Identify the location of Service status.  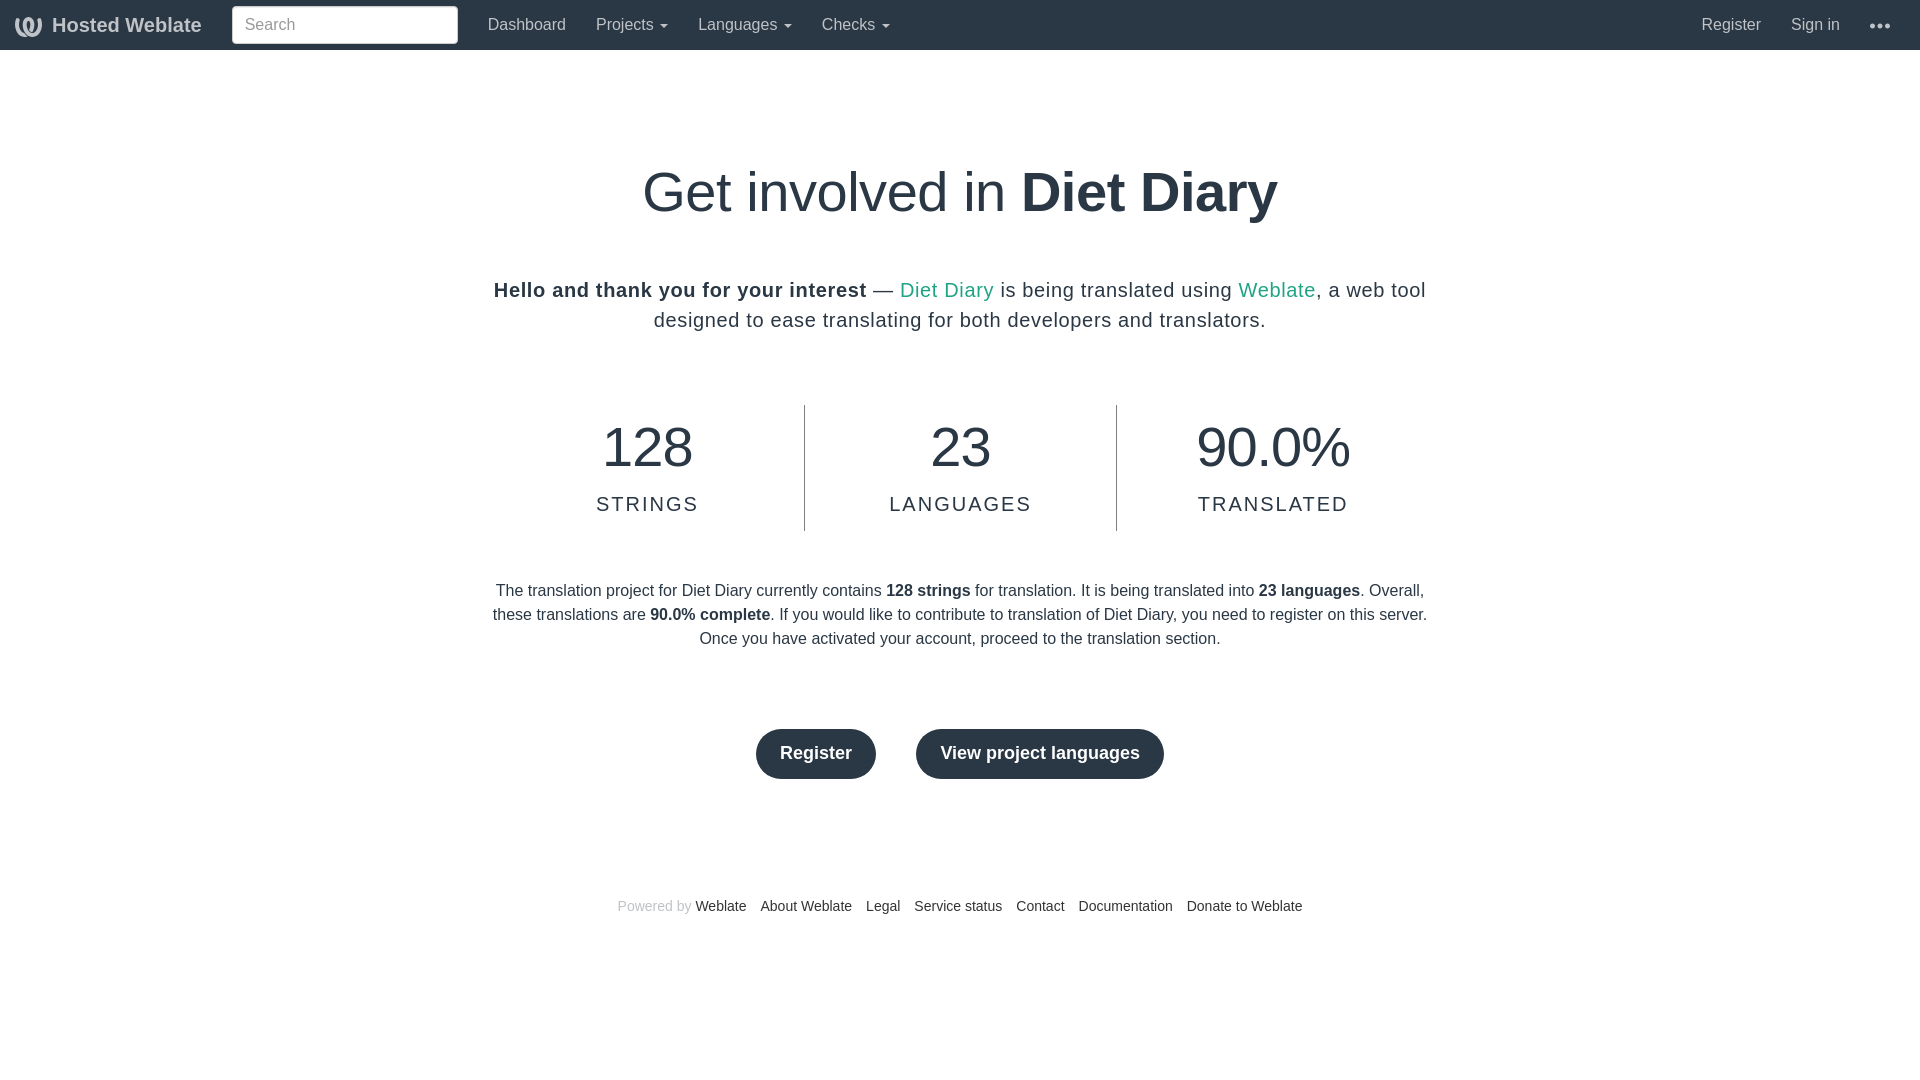
(958, 905).